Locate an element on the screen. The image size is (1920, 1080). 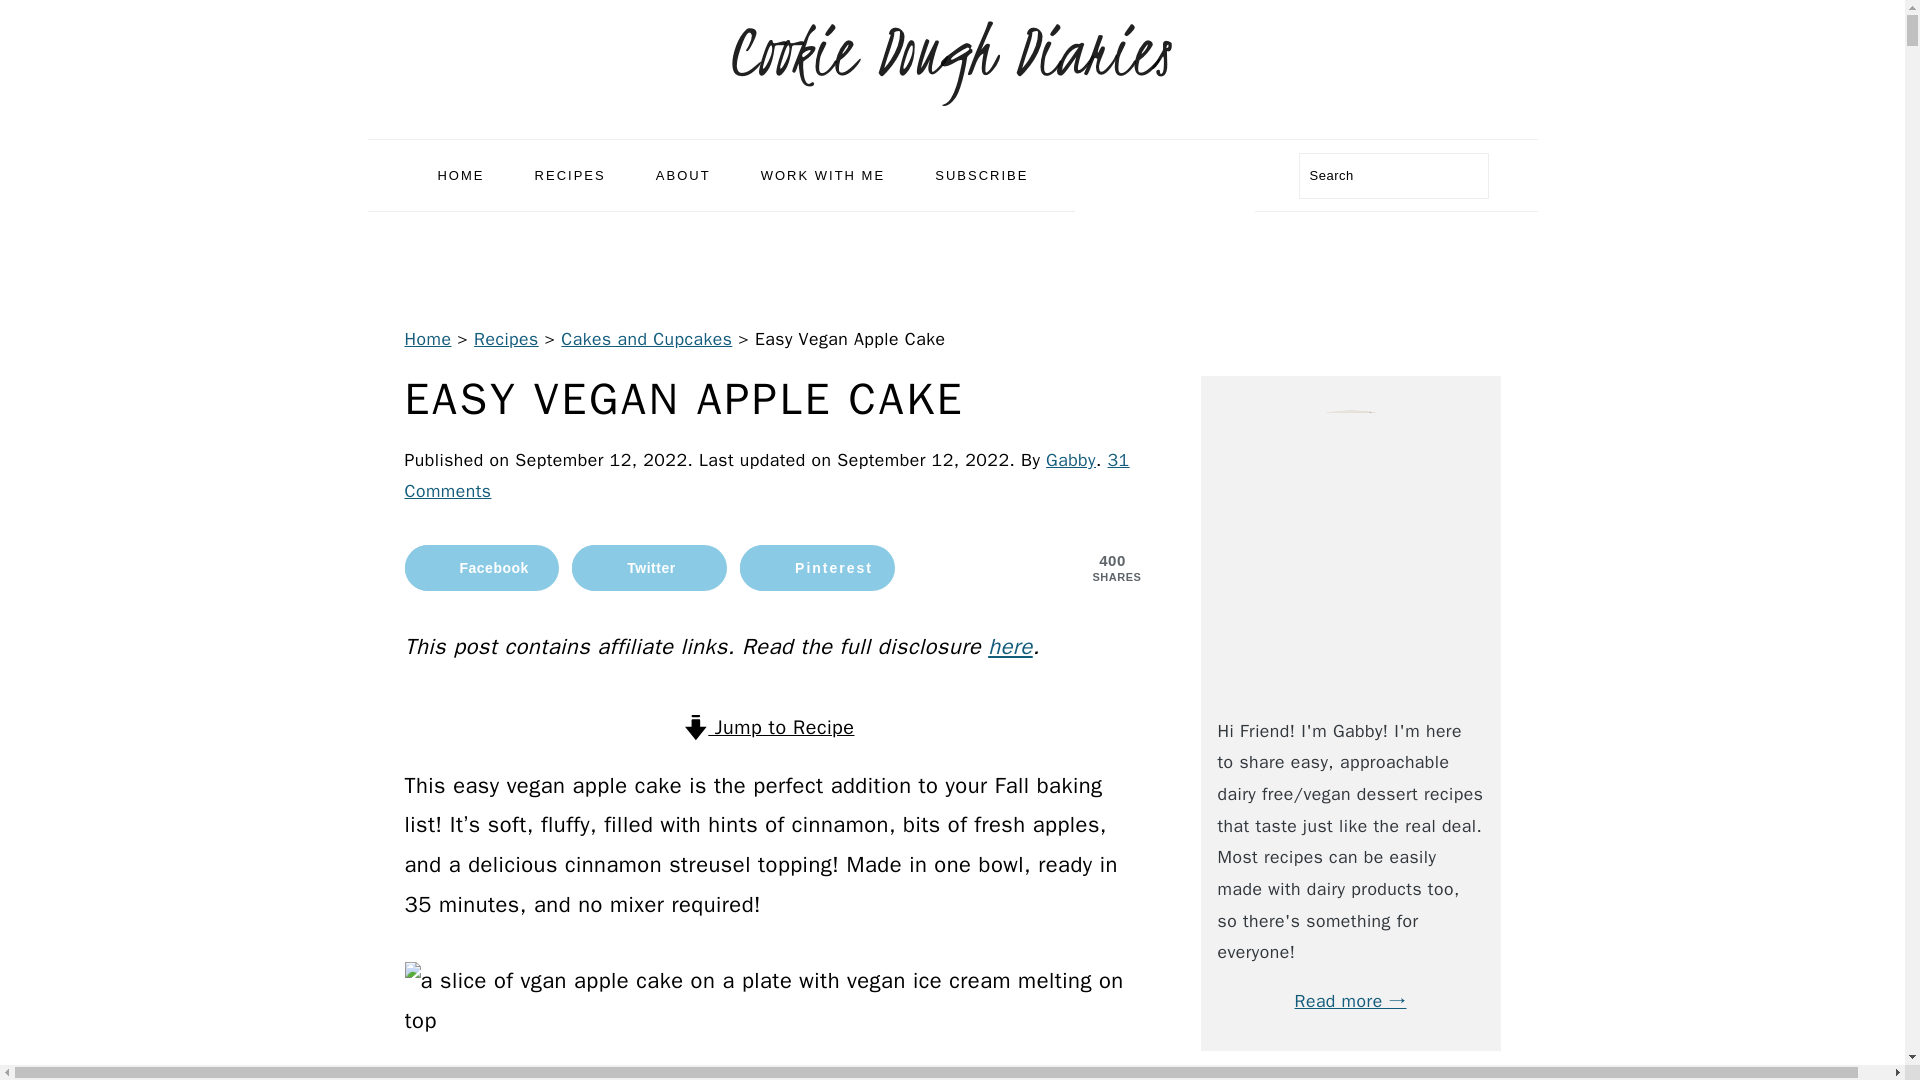
Share on Facebook is located at coordinates (480, 568).